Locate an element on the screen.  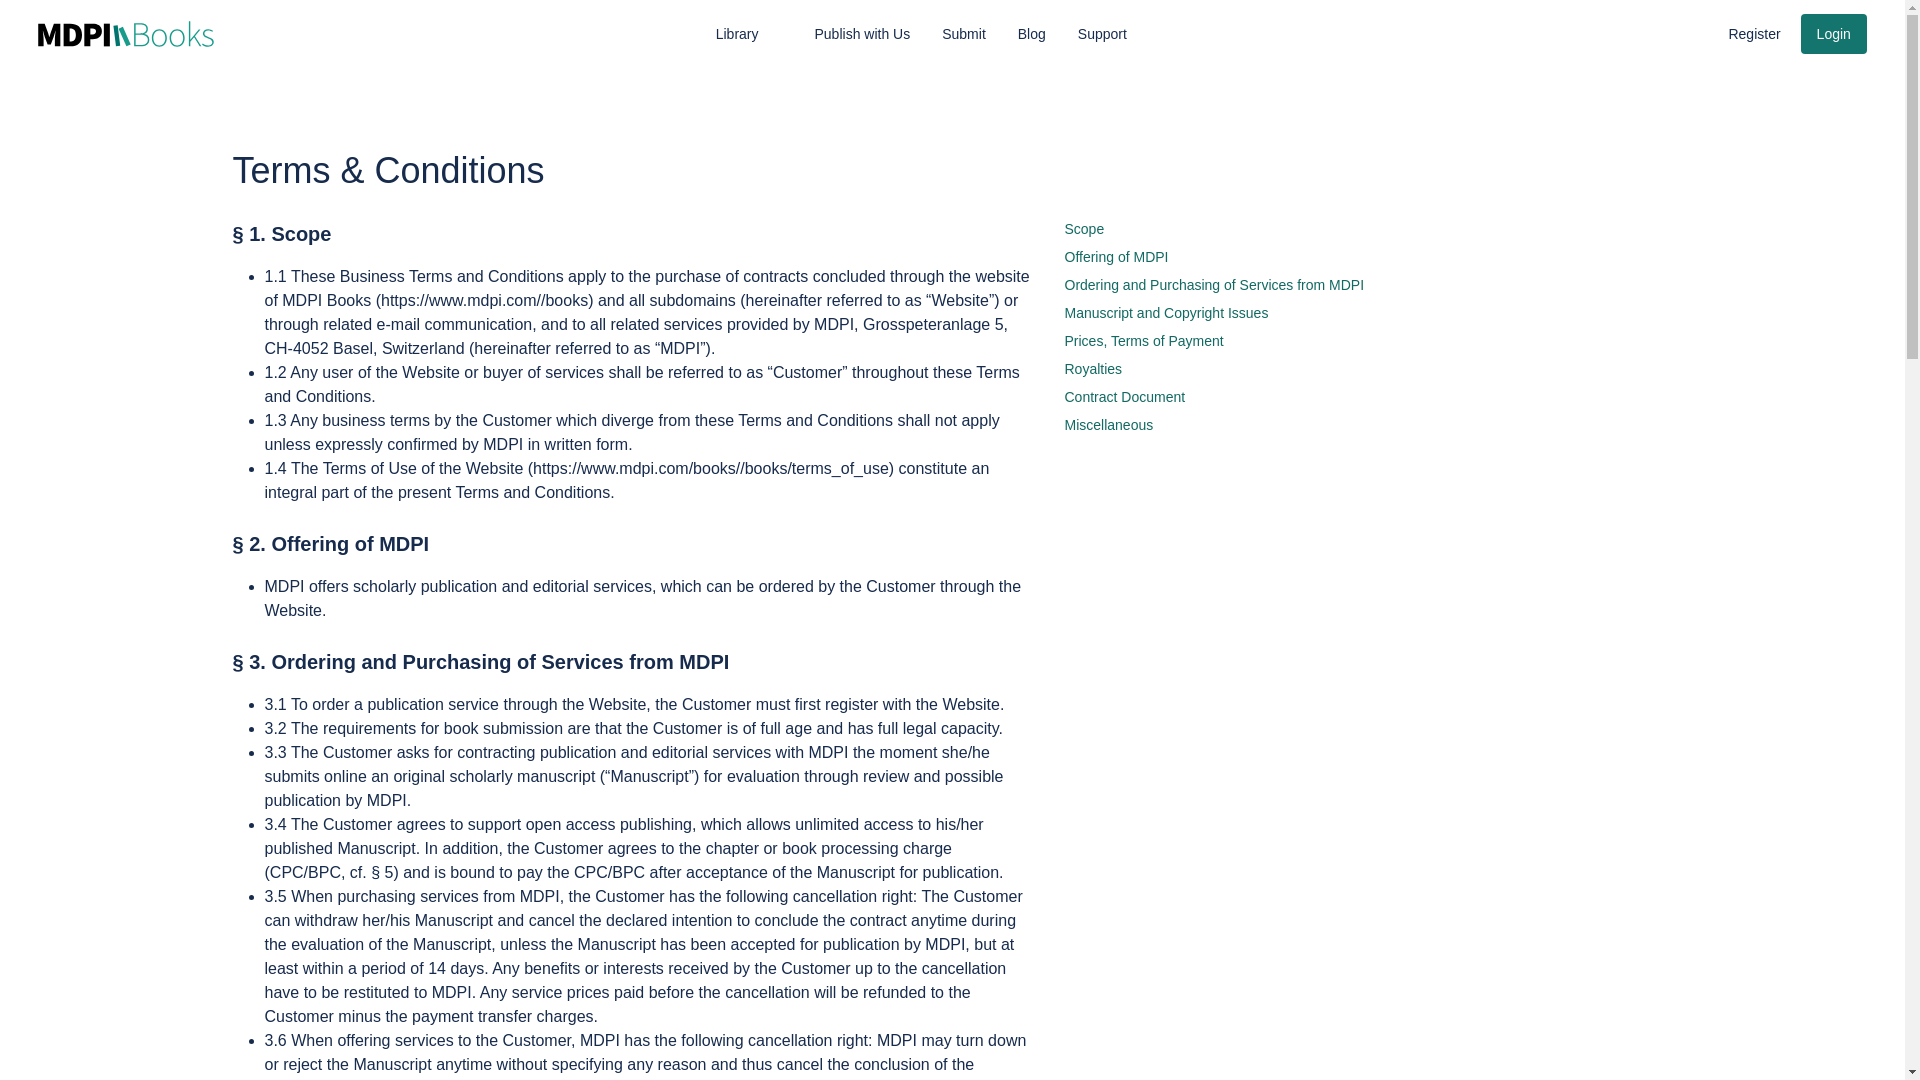
Prices, Terms of Payment is located at coordinates (1143, 340).